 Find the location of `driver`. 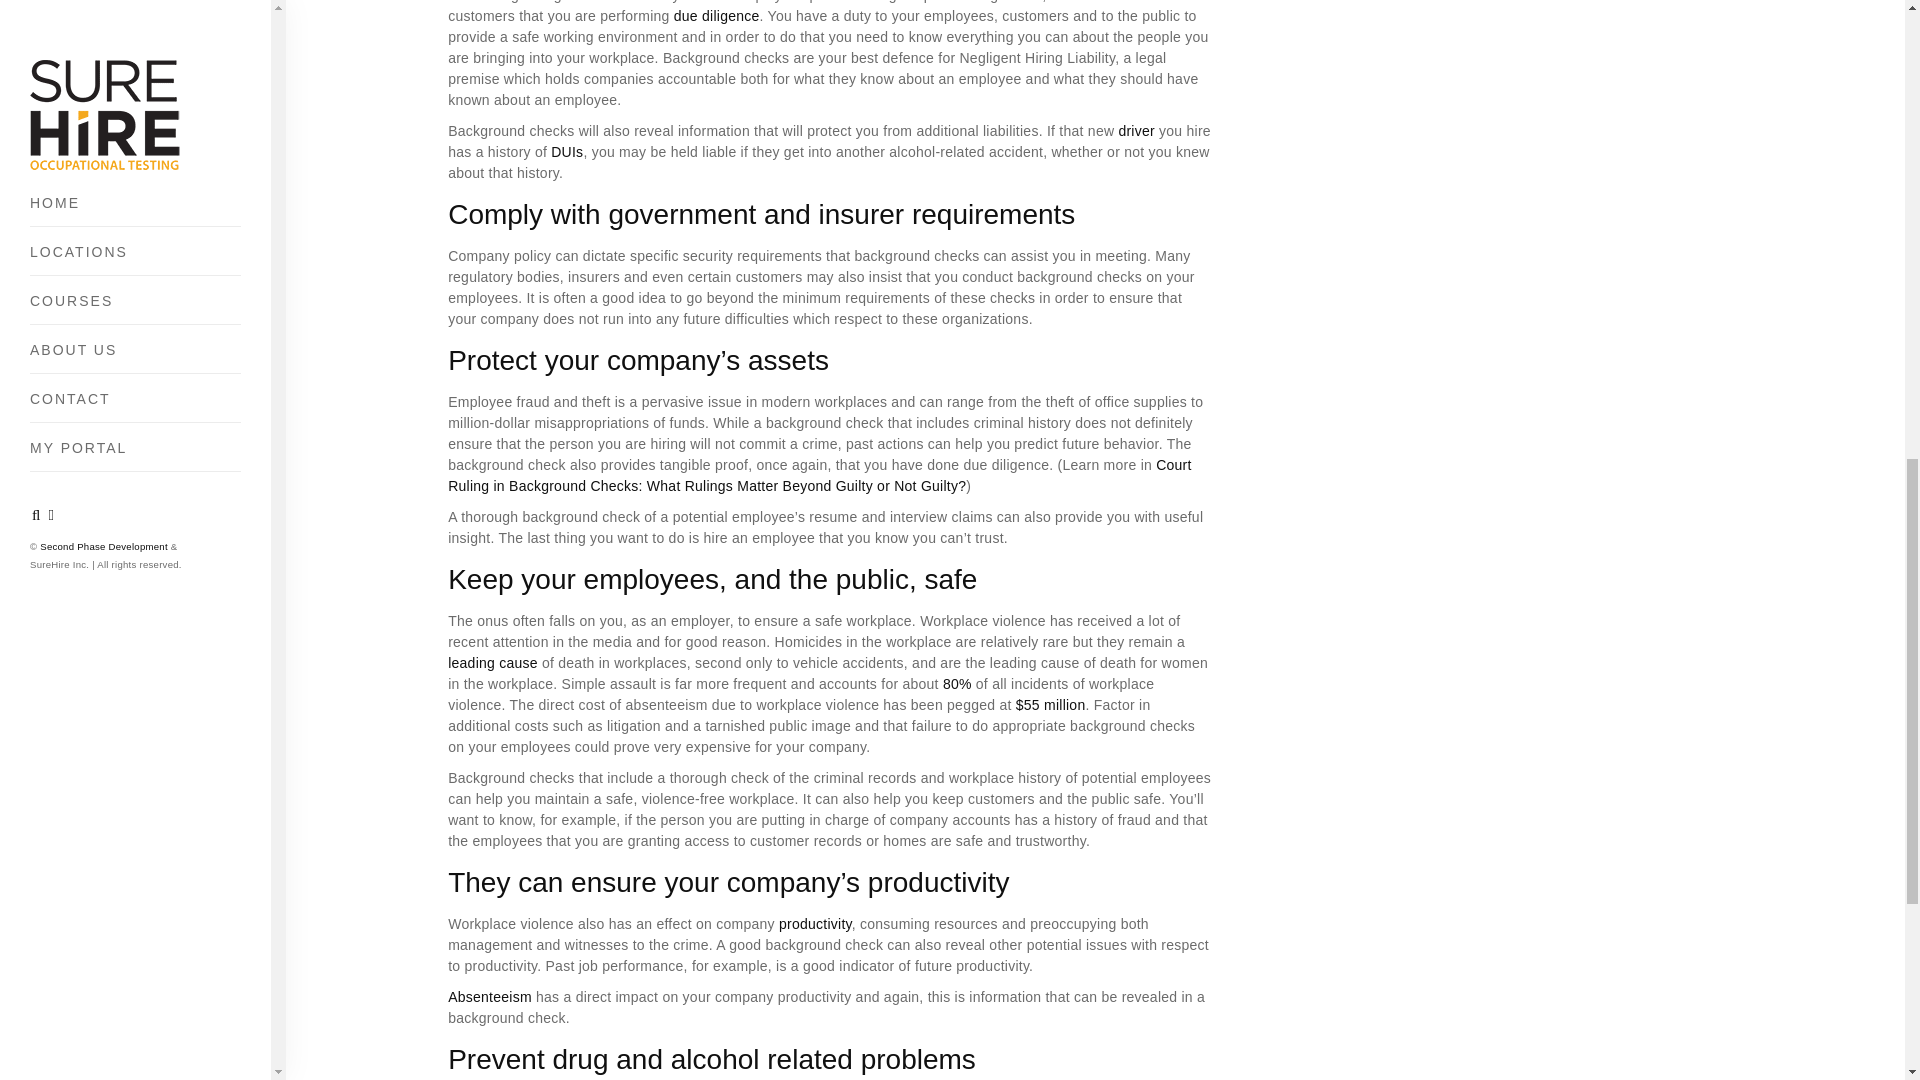

driver is located at coordinates (1136, 131).